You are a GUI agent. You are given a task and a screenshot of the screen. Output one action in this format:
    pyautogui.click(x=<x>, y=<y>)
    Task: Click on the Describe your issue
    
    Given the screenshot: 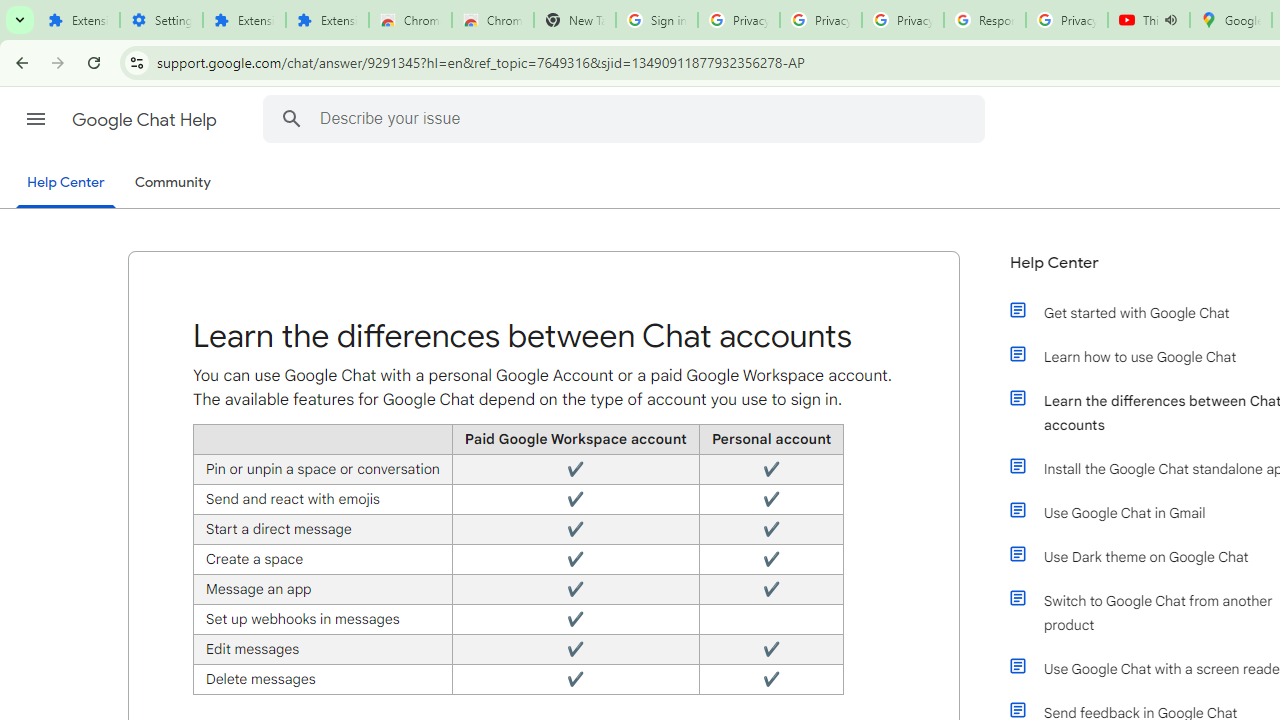 What is the action you would take?
    pyautogui.click(x=626, y=118)
    